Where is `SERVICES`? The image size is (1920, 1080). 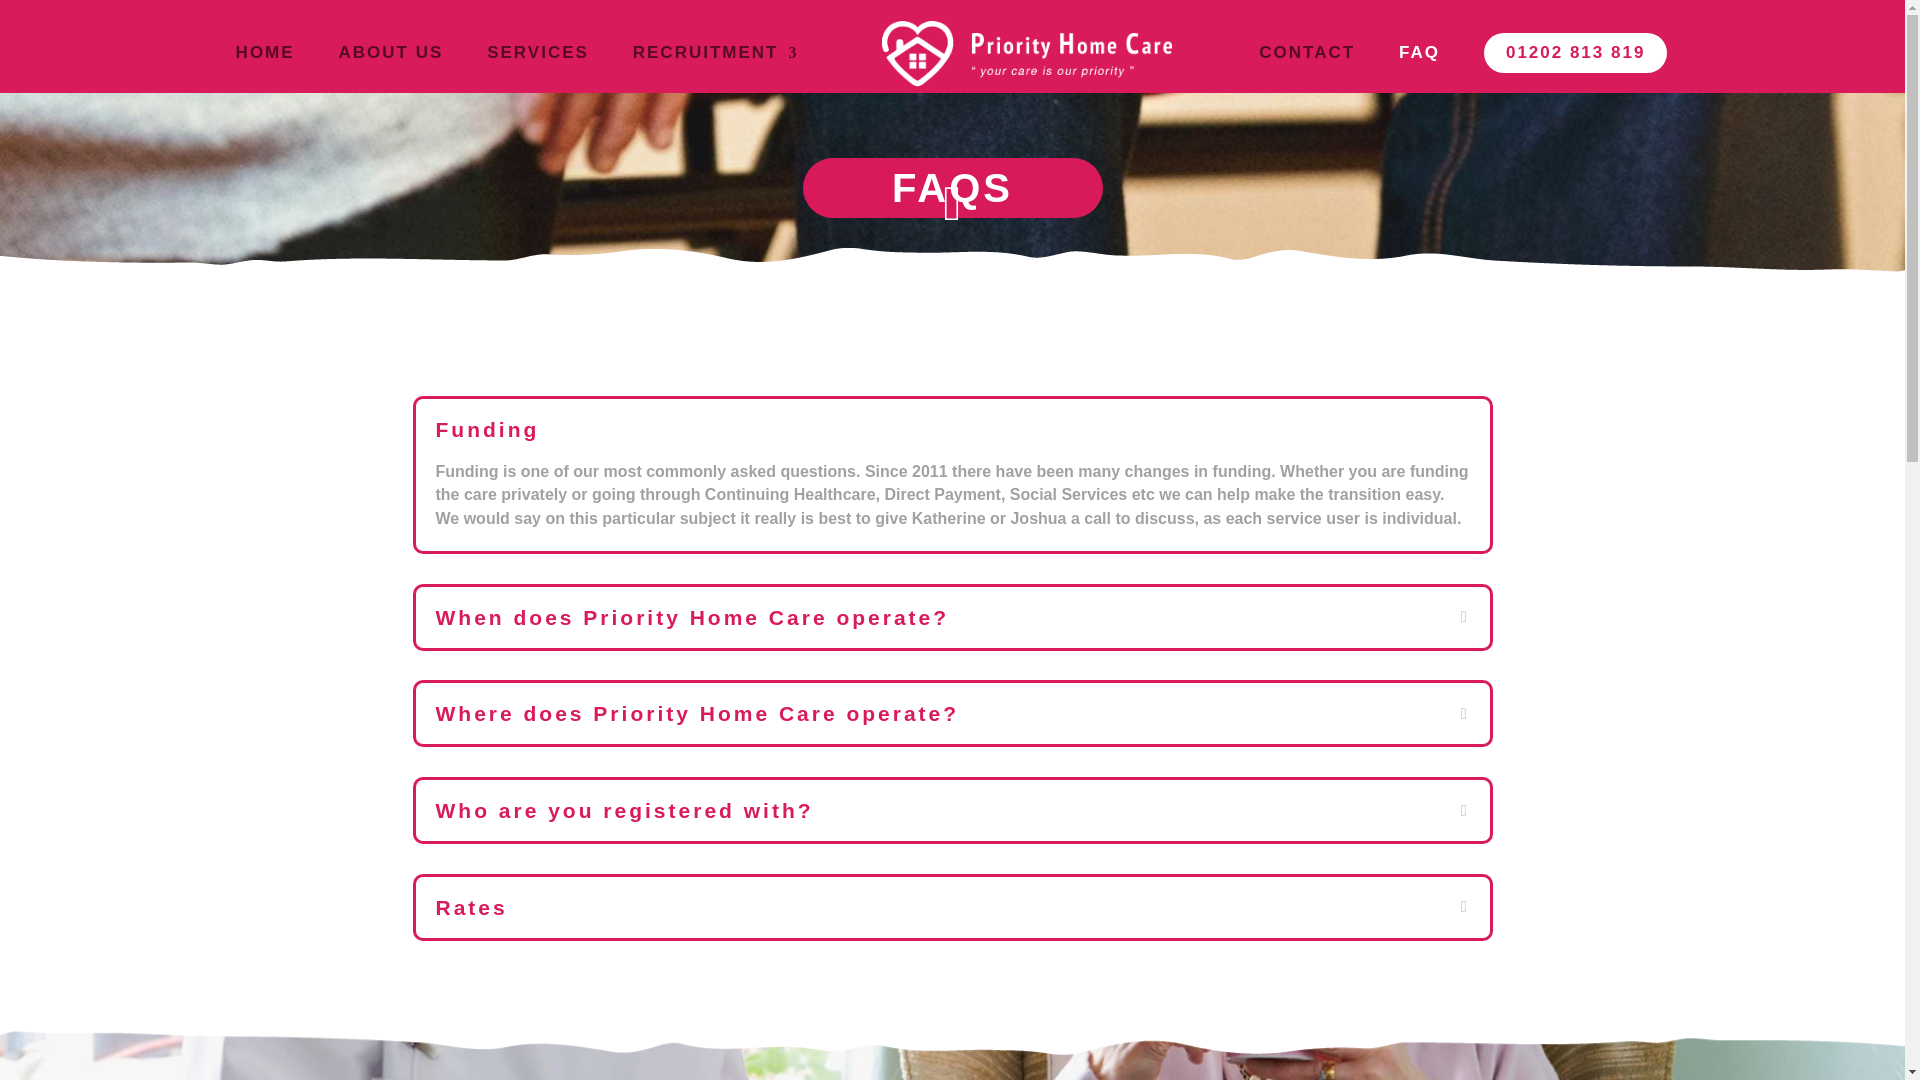 SERVICES is located at coordinates (538, 69).